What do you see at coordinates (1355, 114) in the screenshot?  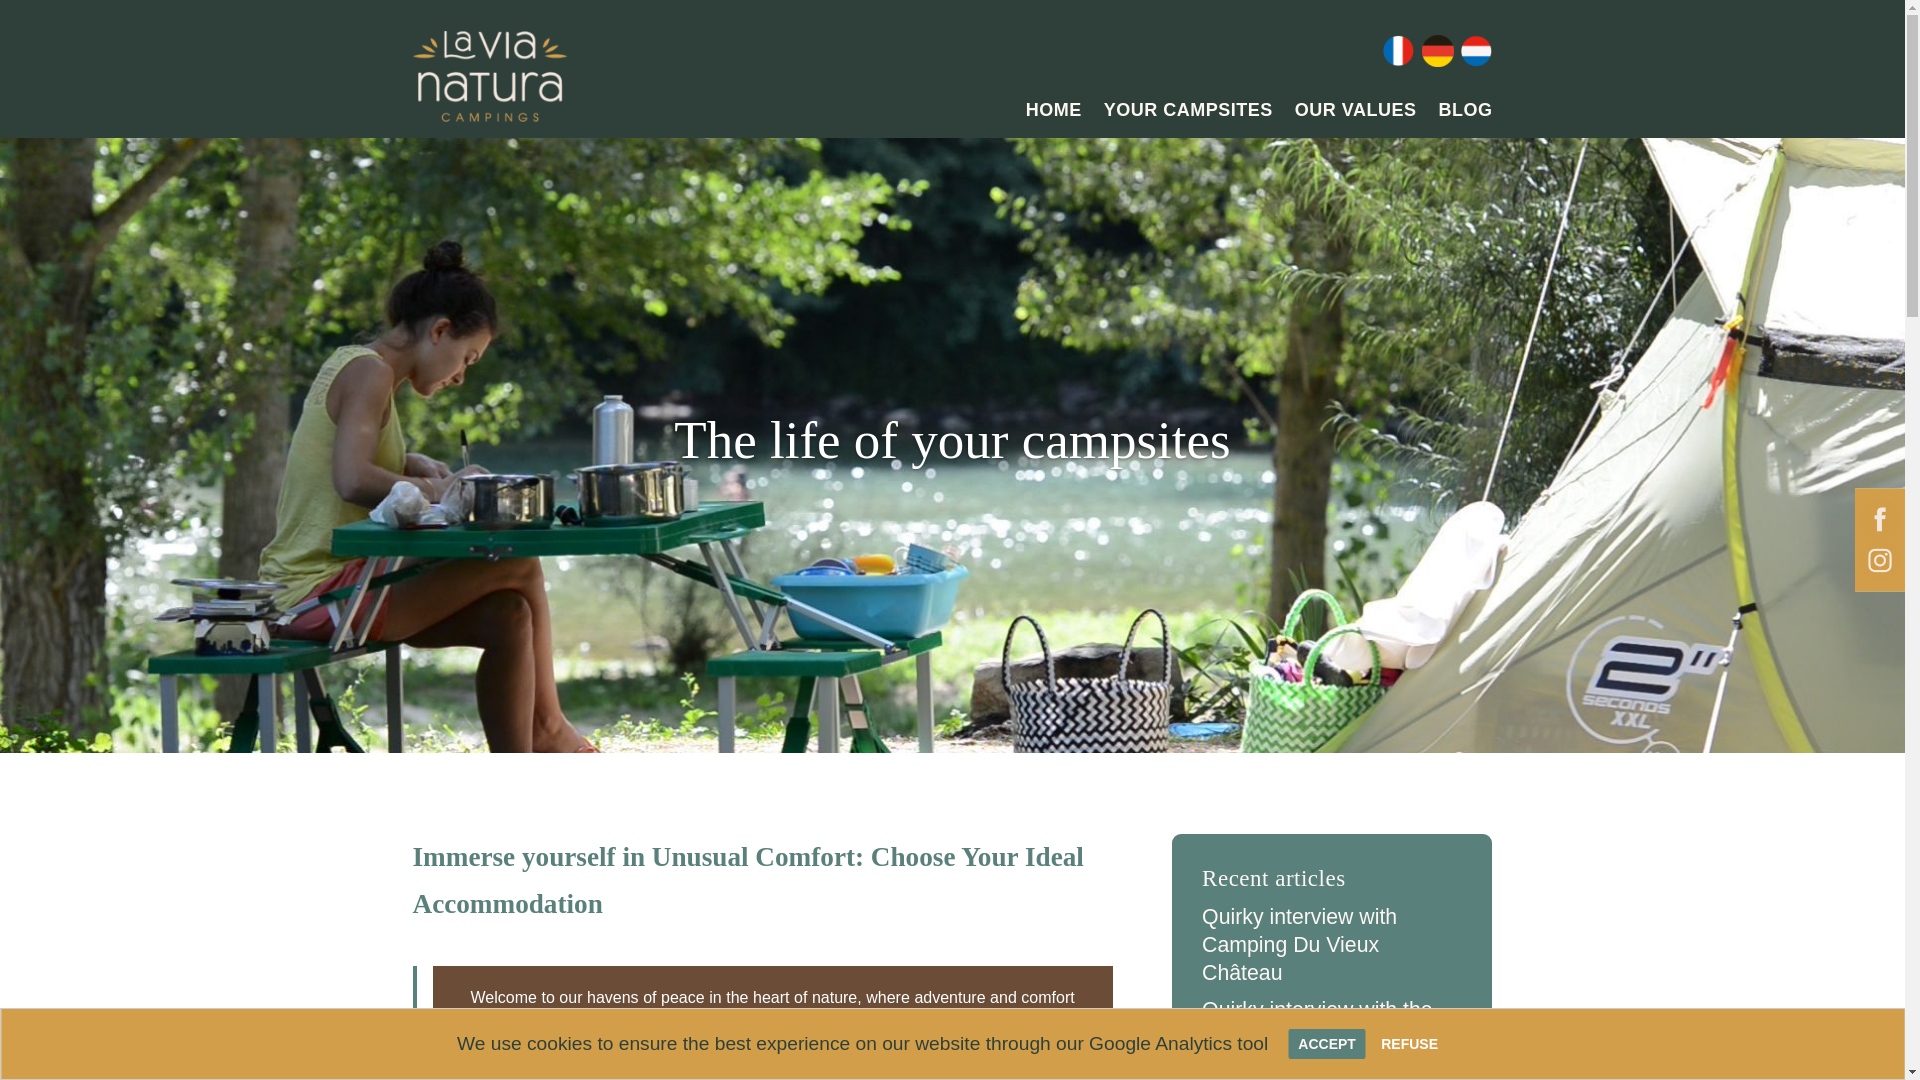 I see `OUR VALUES` at bounding box center [1355, 114].